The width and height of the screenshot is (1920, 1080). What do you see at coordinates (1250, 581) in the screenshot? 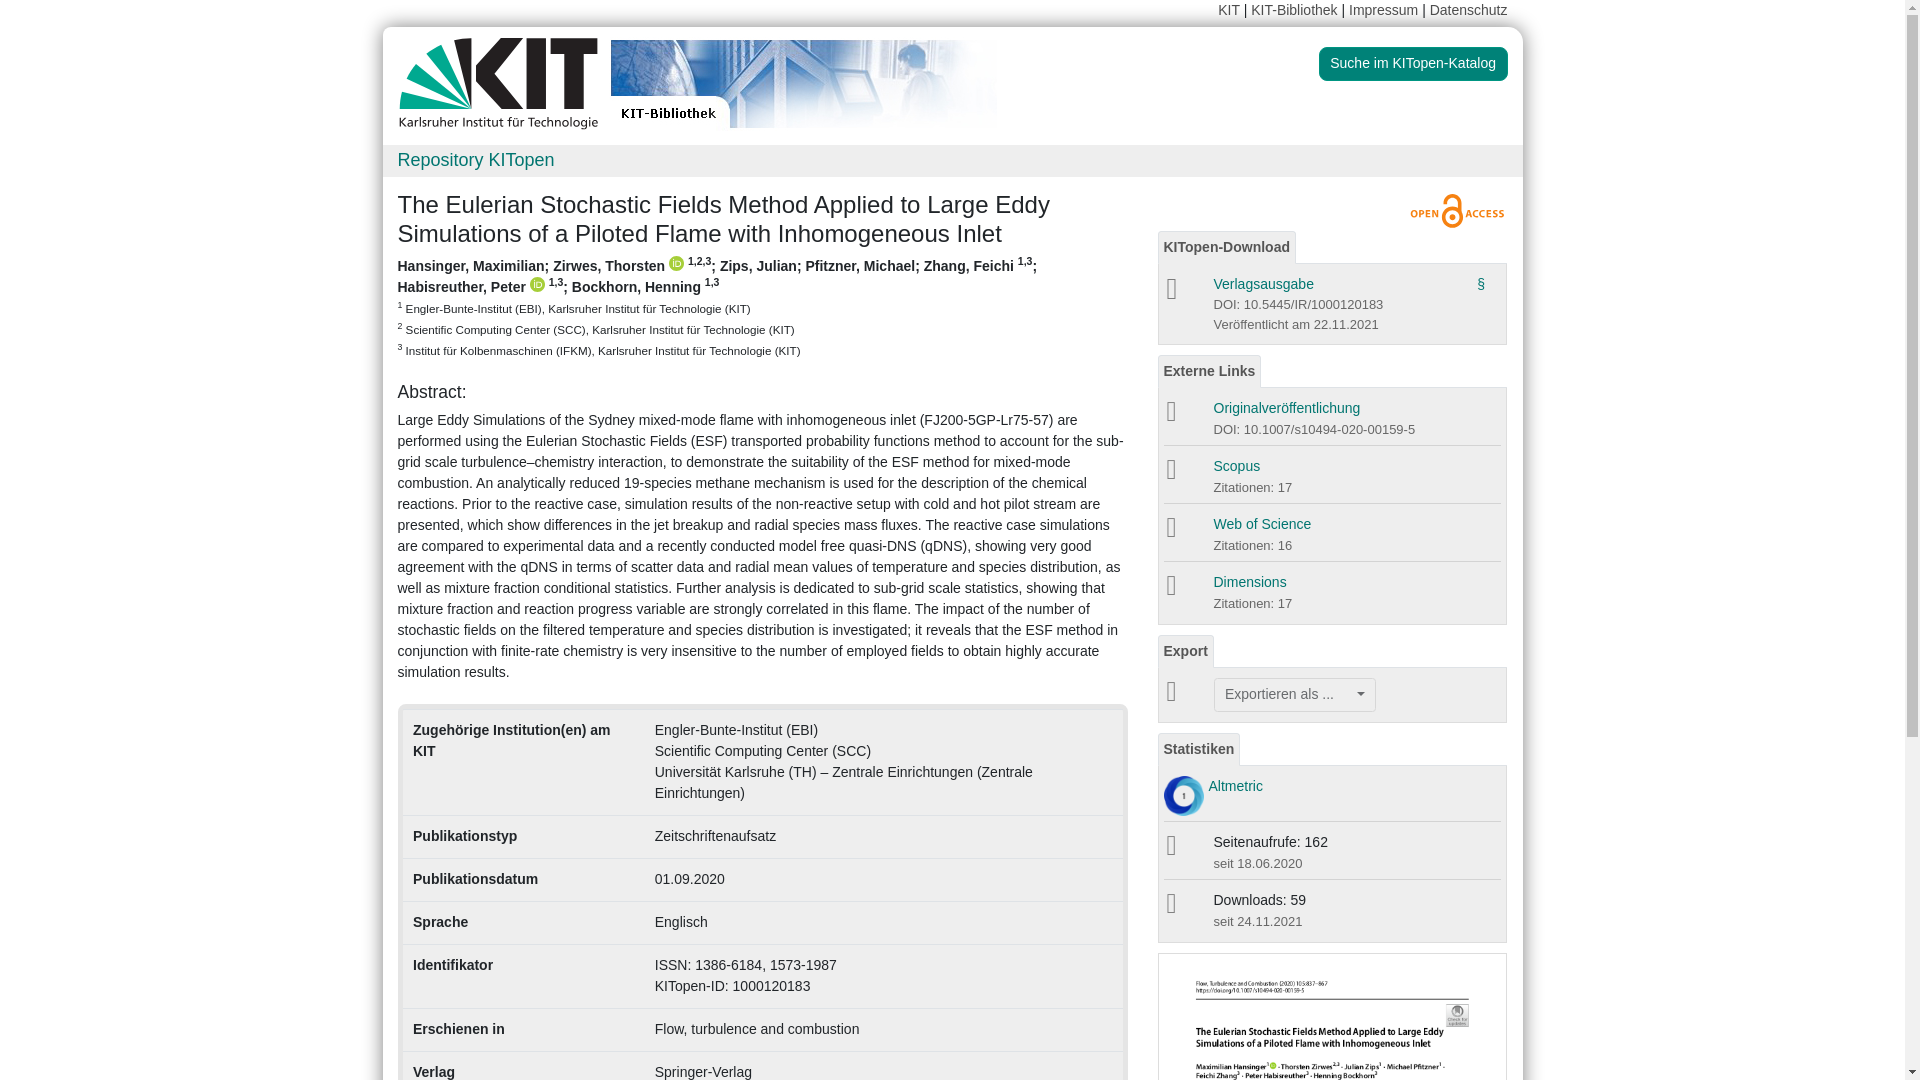
I see `Dimensions` at bounding box center [1250, 581].